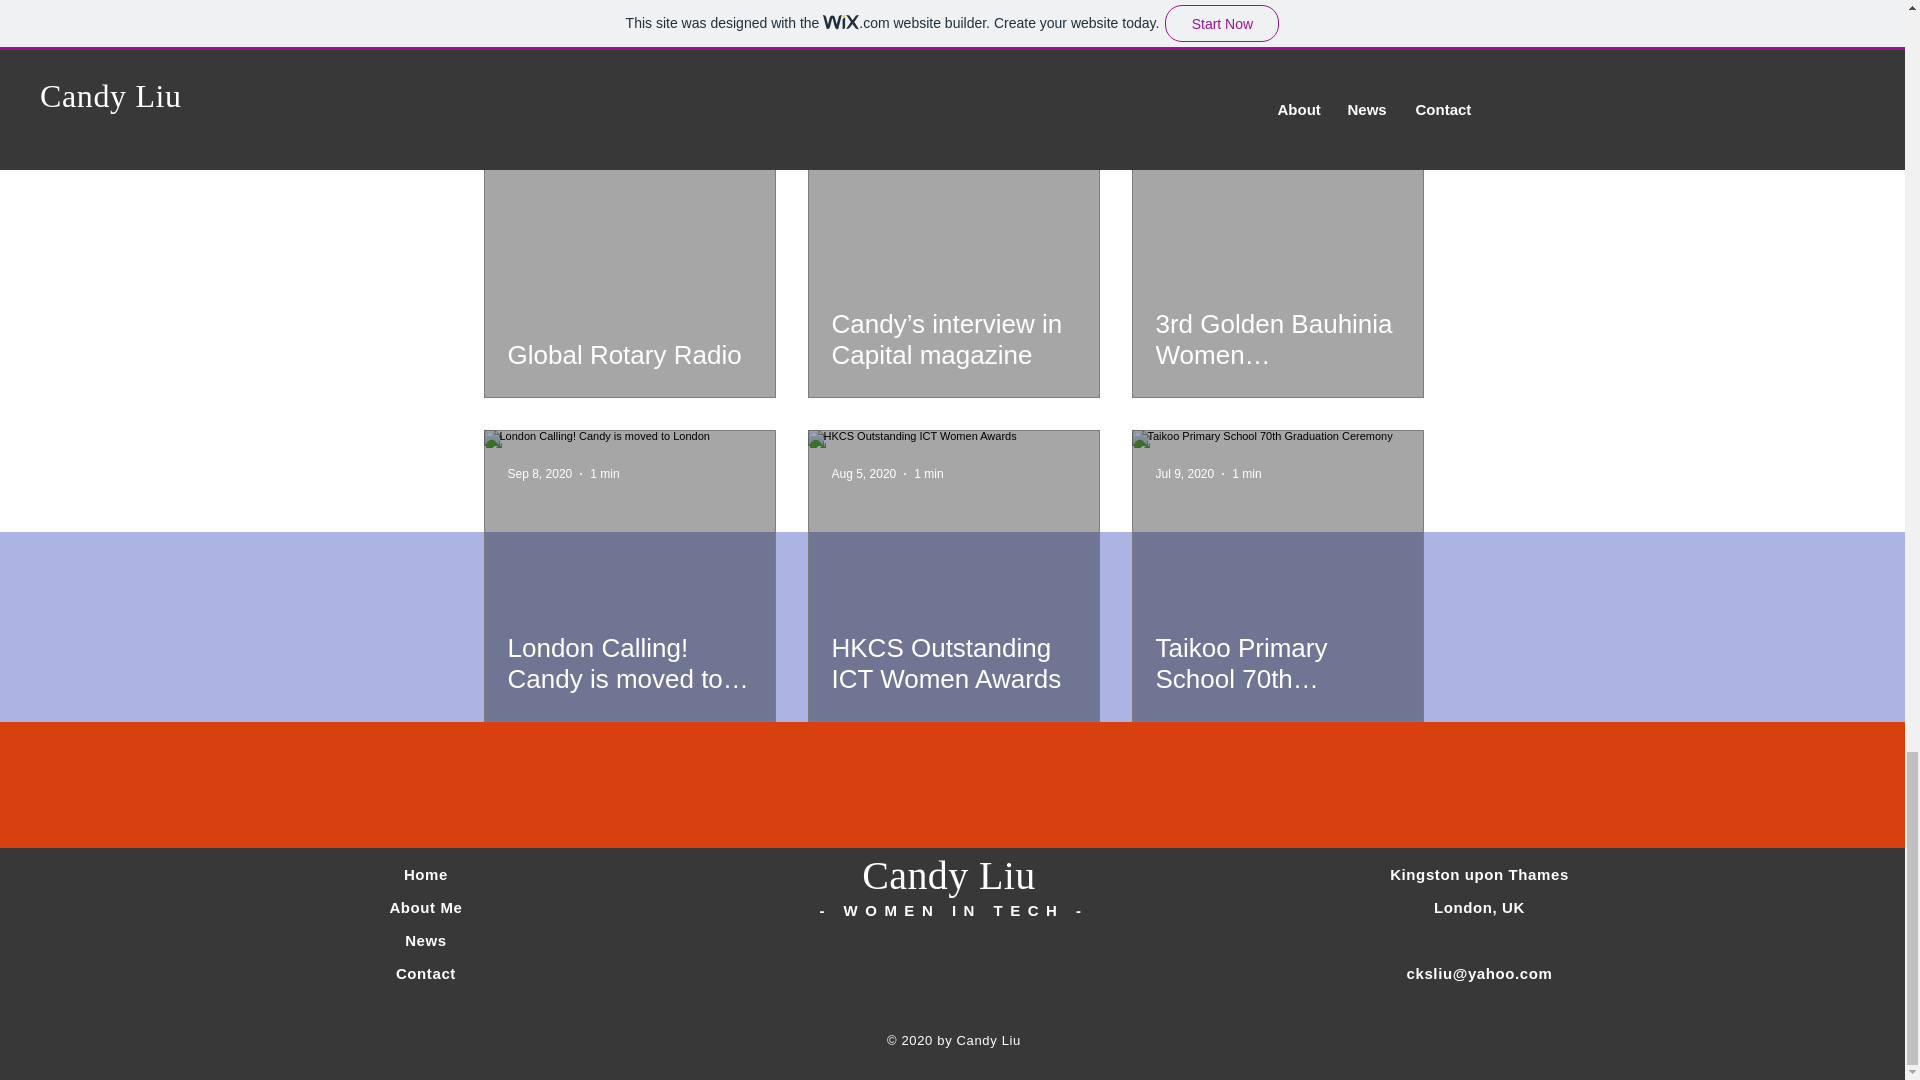 The image size is (1920, 1080). Describe the element at coordinates (1259, 149) in the screenshot. I see `1 min` at that location.